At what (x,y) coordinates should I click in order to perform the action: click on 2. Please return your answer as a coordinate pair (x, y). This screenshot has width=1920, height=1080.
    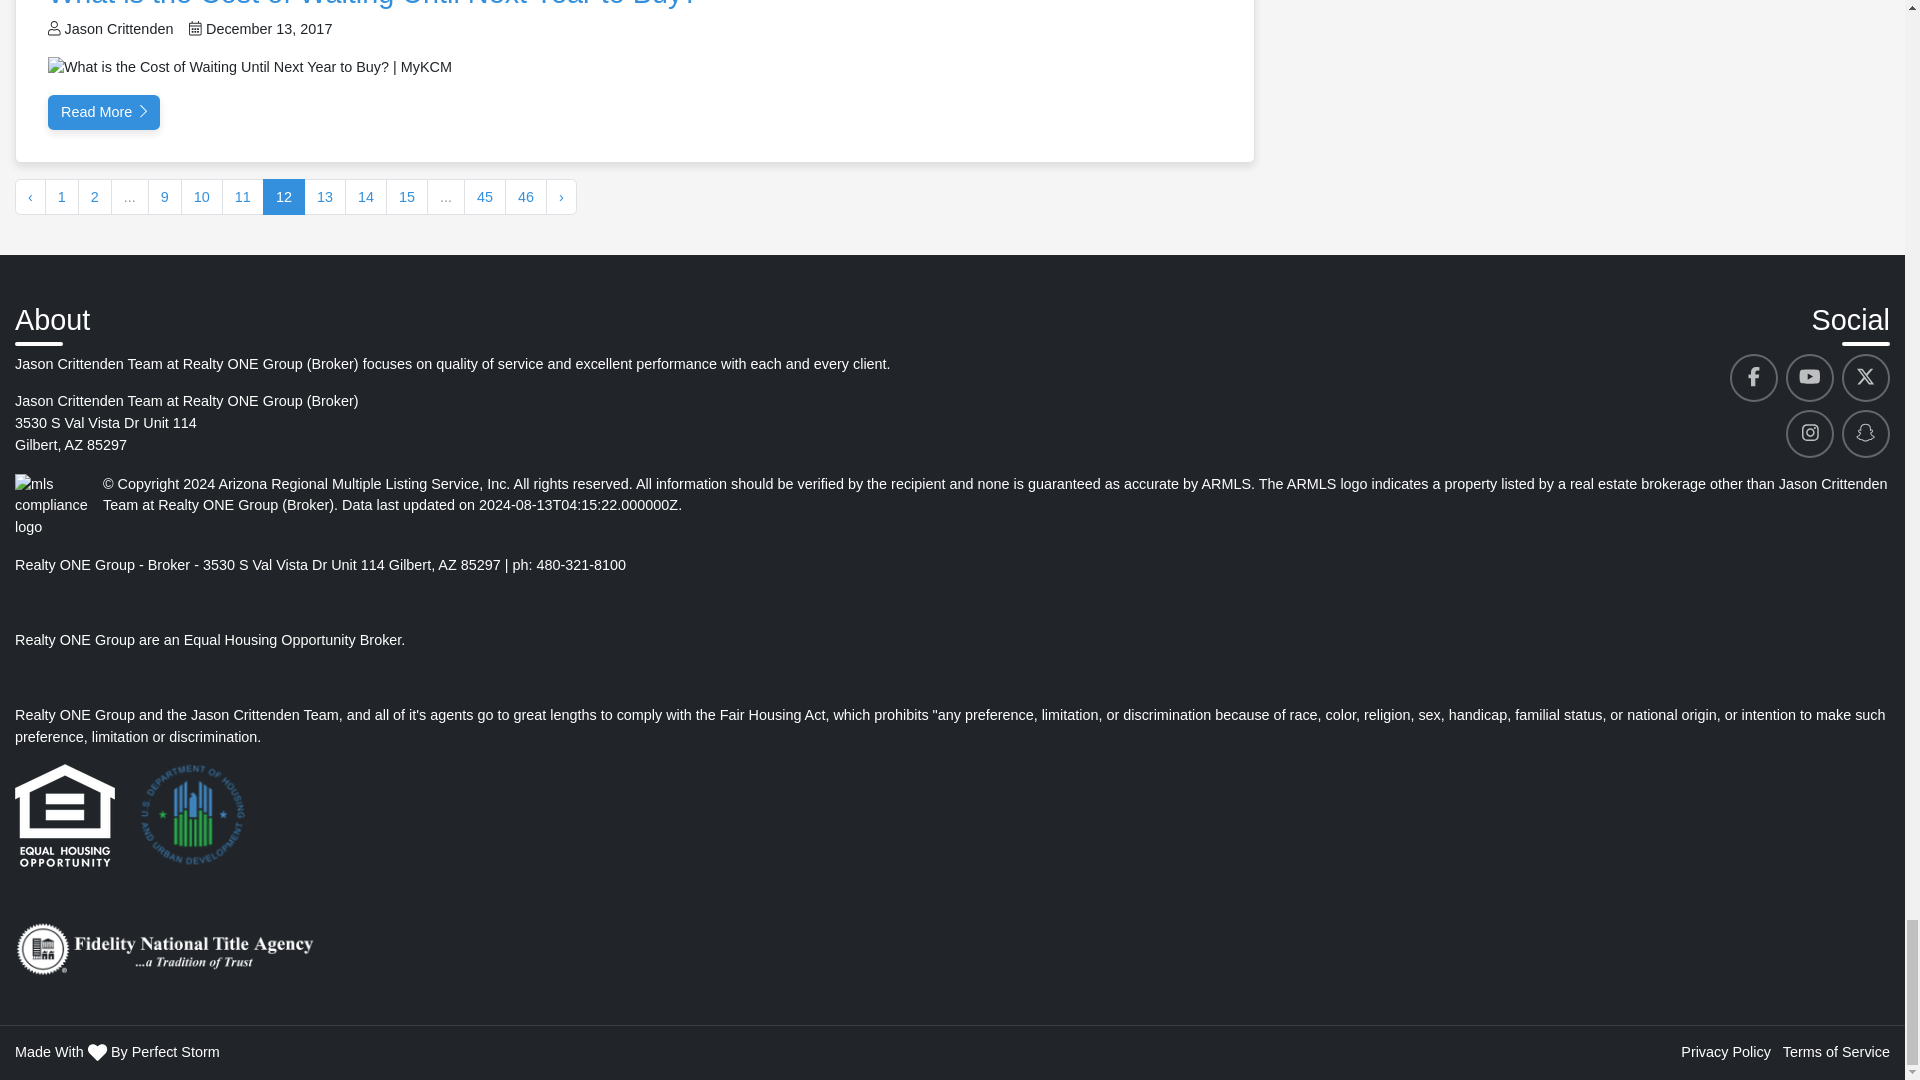
    Looking at the image, I should click on (94, 196).